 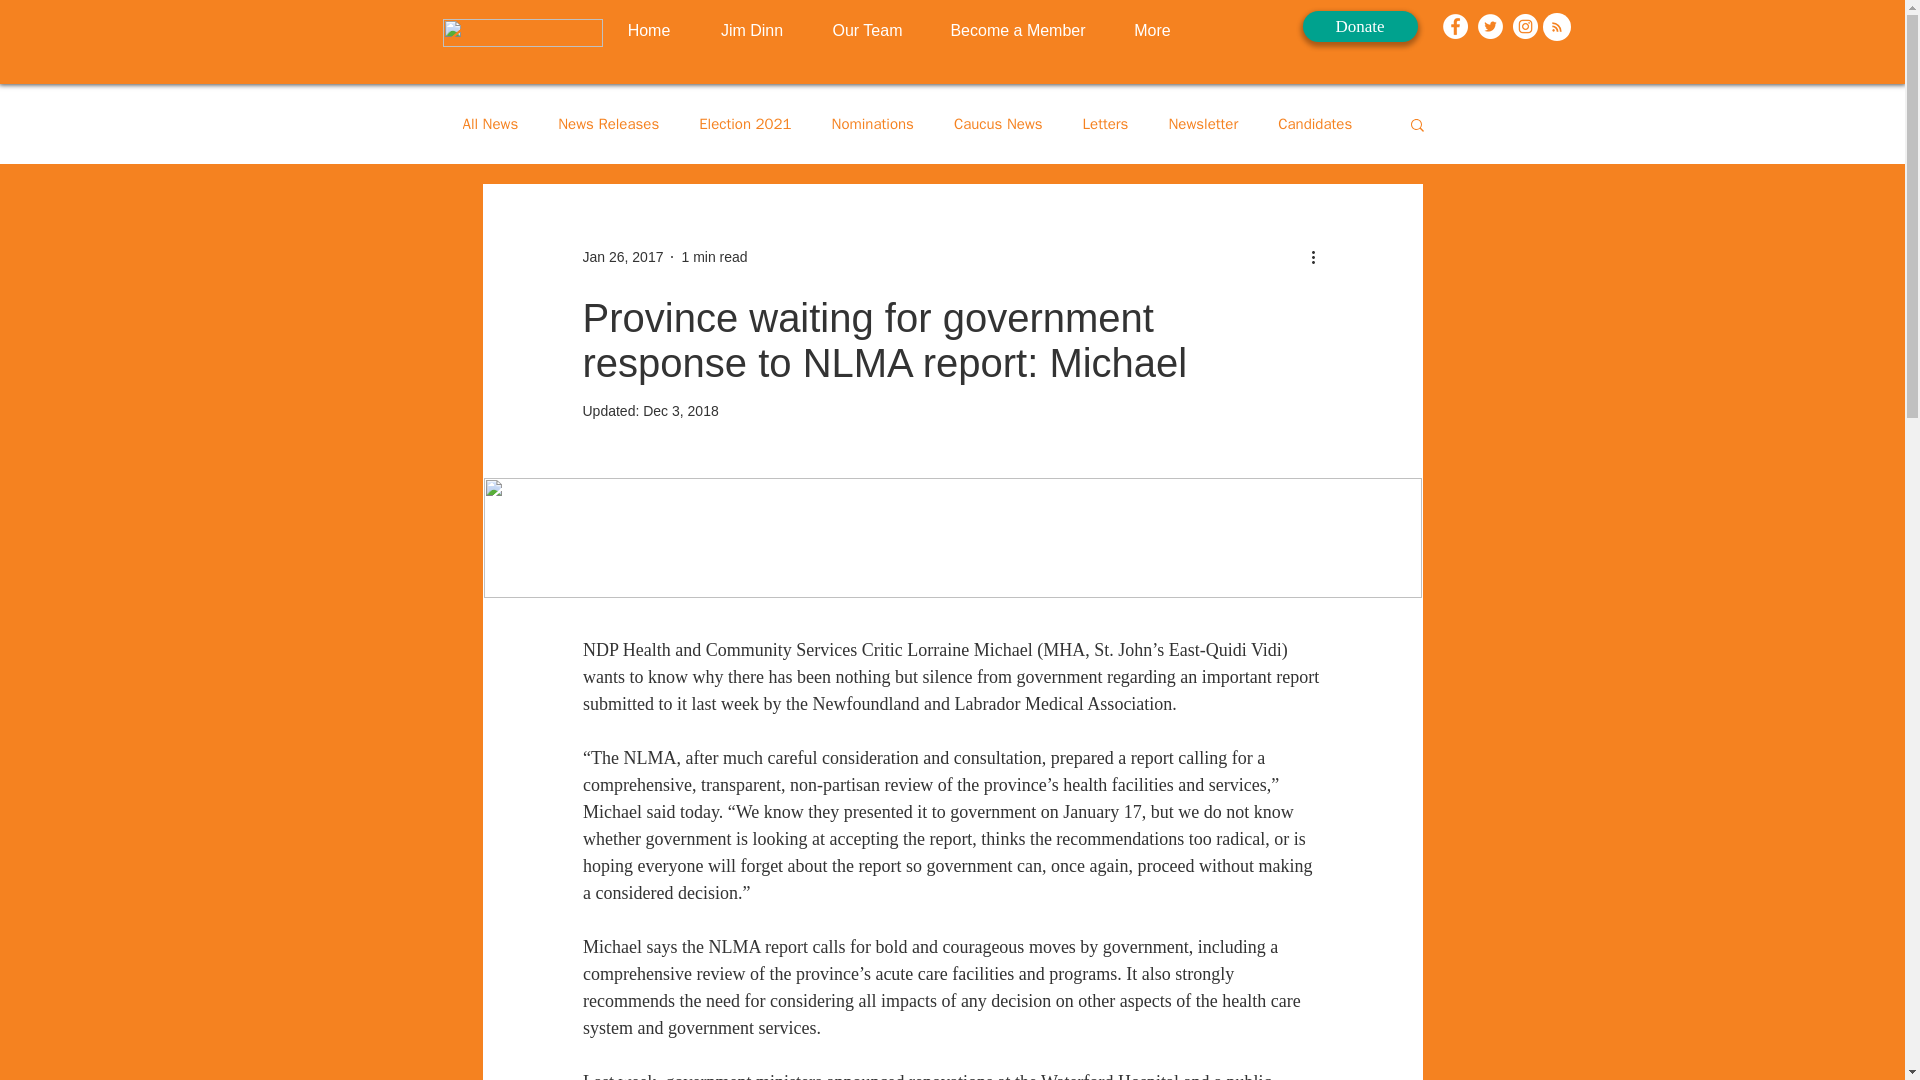 What do you see at coordinates (1358, 26) in the screenshot?
I see `Donate` at bounding box center [1358, 26].